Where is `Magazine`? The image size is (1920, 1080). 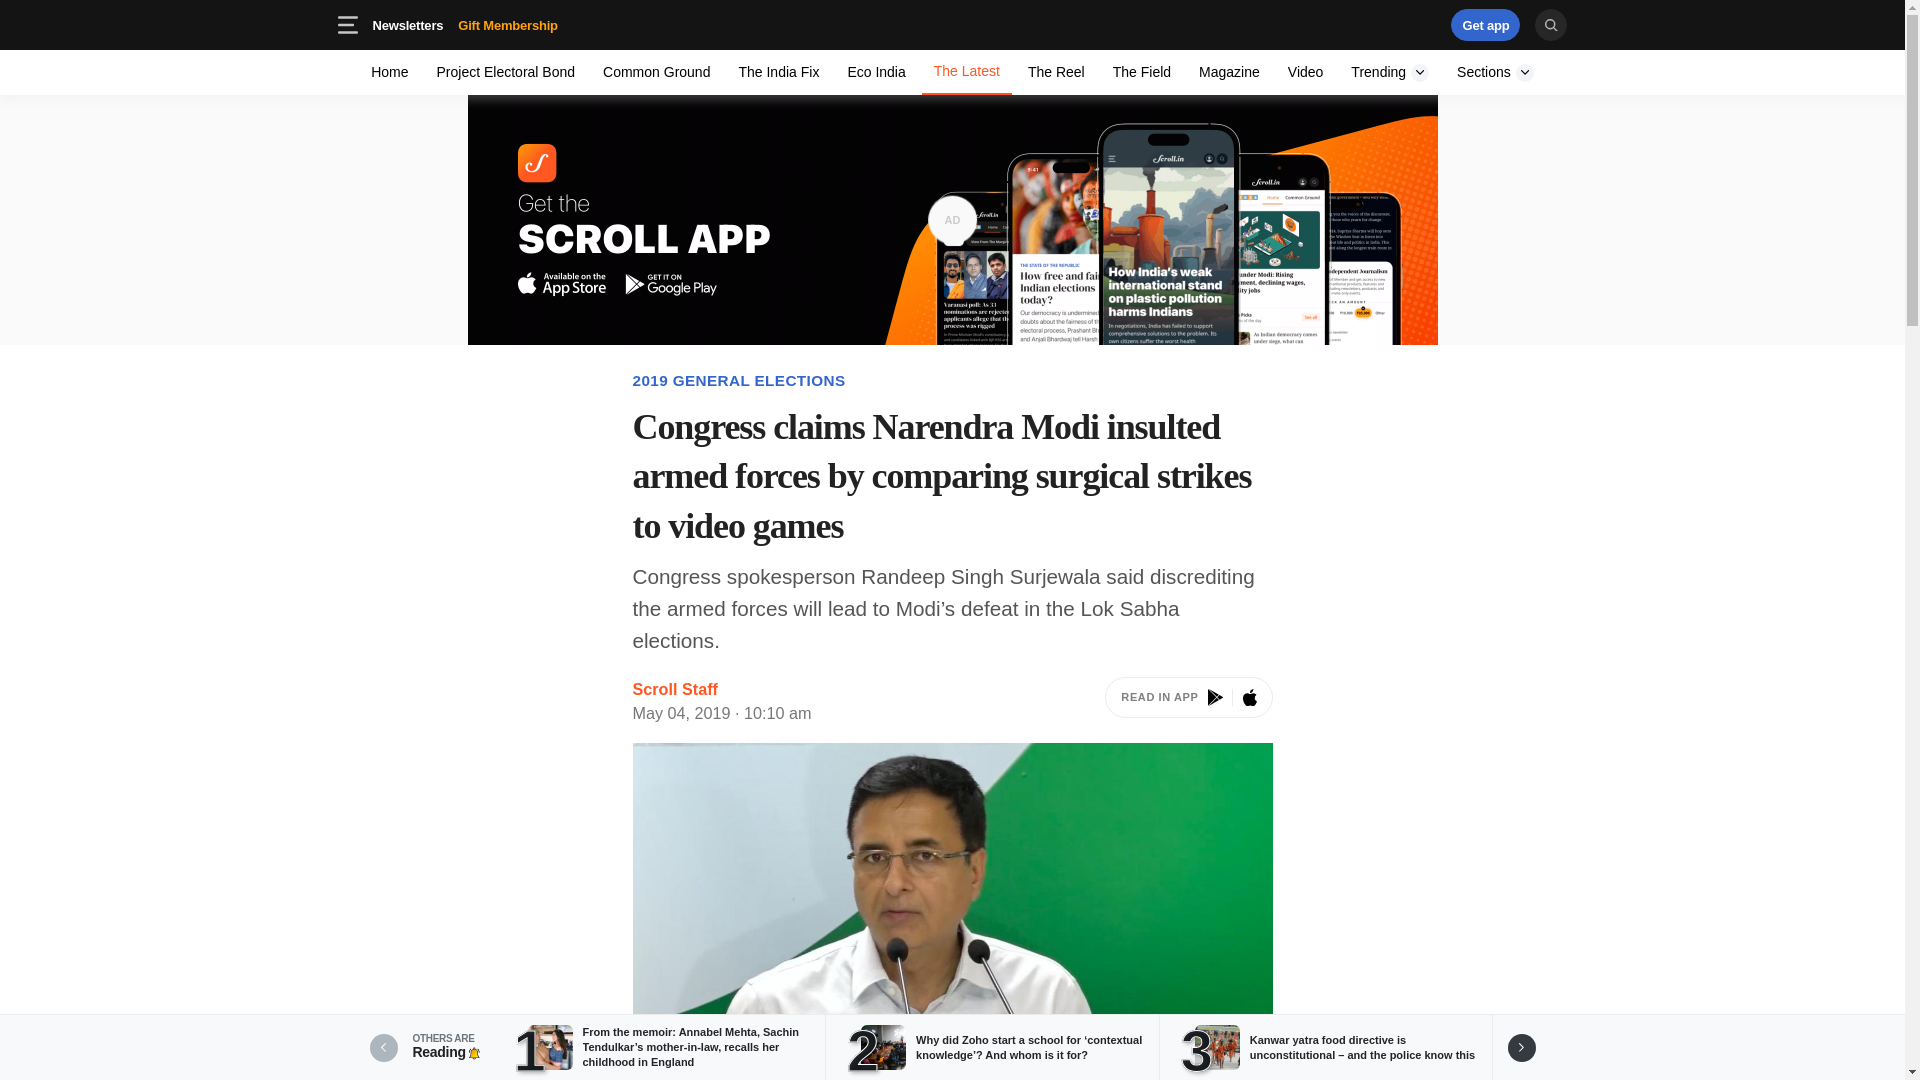
Magazine is located at coordinates (508, 24).